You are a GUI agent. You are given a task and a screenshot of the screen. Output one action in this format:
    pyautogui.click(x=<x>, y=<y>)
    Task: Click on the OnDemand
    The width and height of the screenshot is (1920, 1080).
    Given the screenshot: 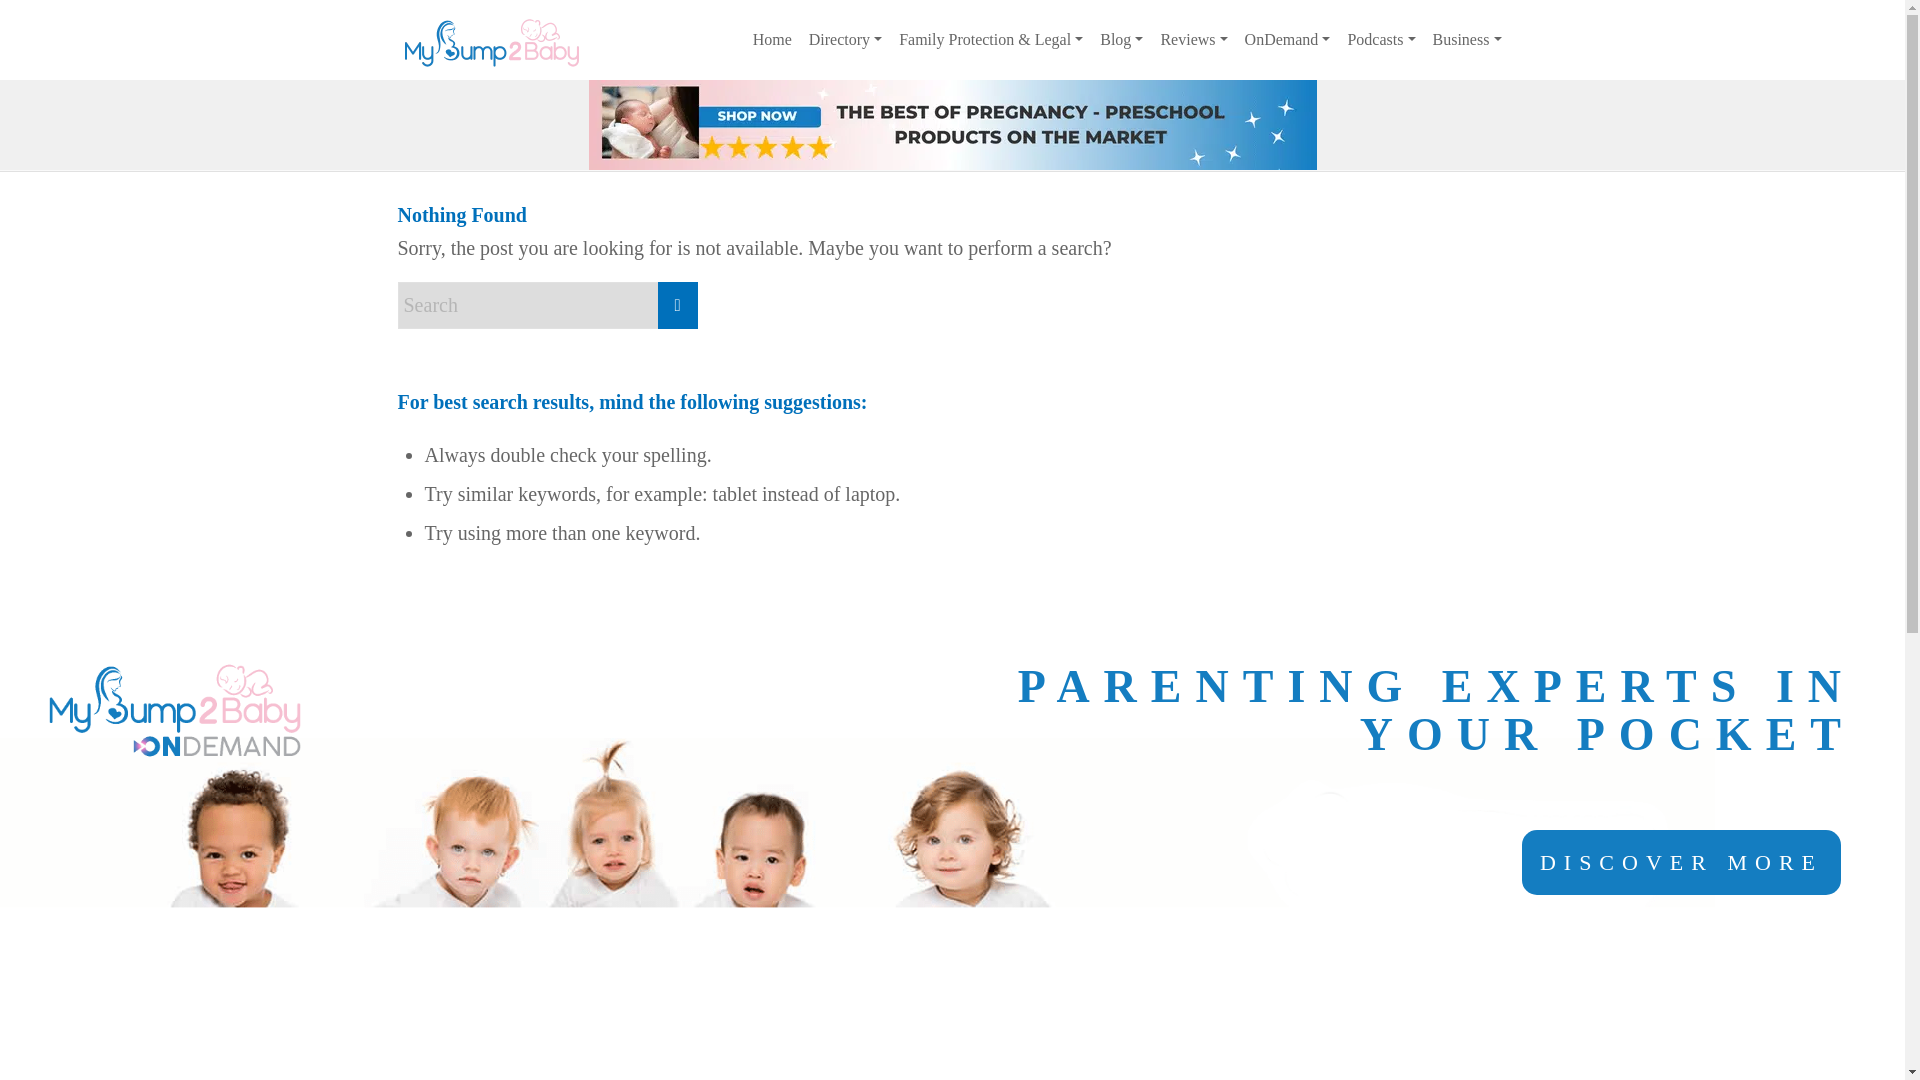 What is the action you would take?
    pyautogui.click(x=1287, y=40)
    